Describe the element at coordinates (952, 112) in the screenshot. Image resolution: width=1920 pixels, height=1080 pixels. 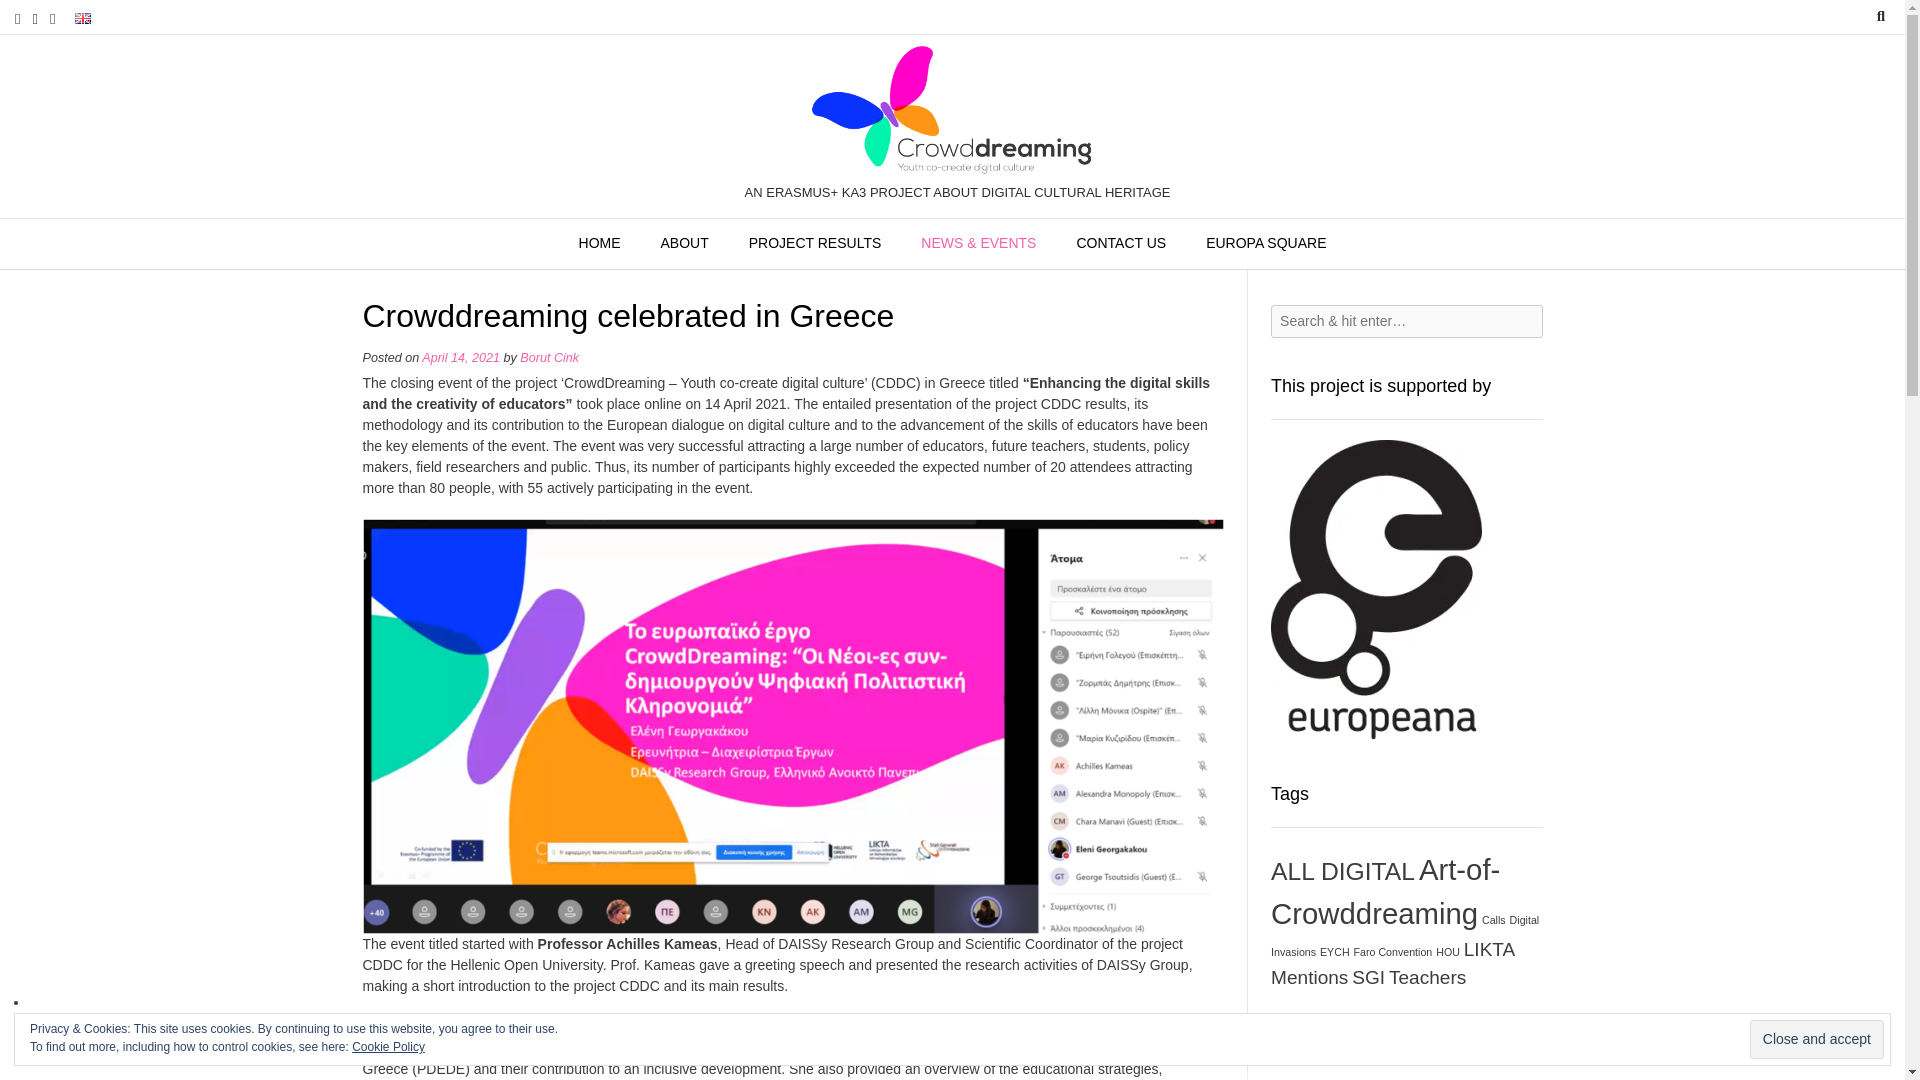
I see `CDDC` at that location.